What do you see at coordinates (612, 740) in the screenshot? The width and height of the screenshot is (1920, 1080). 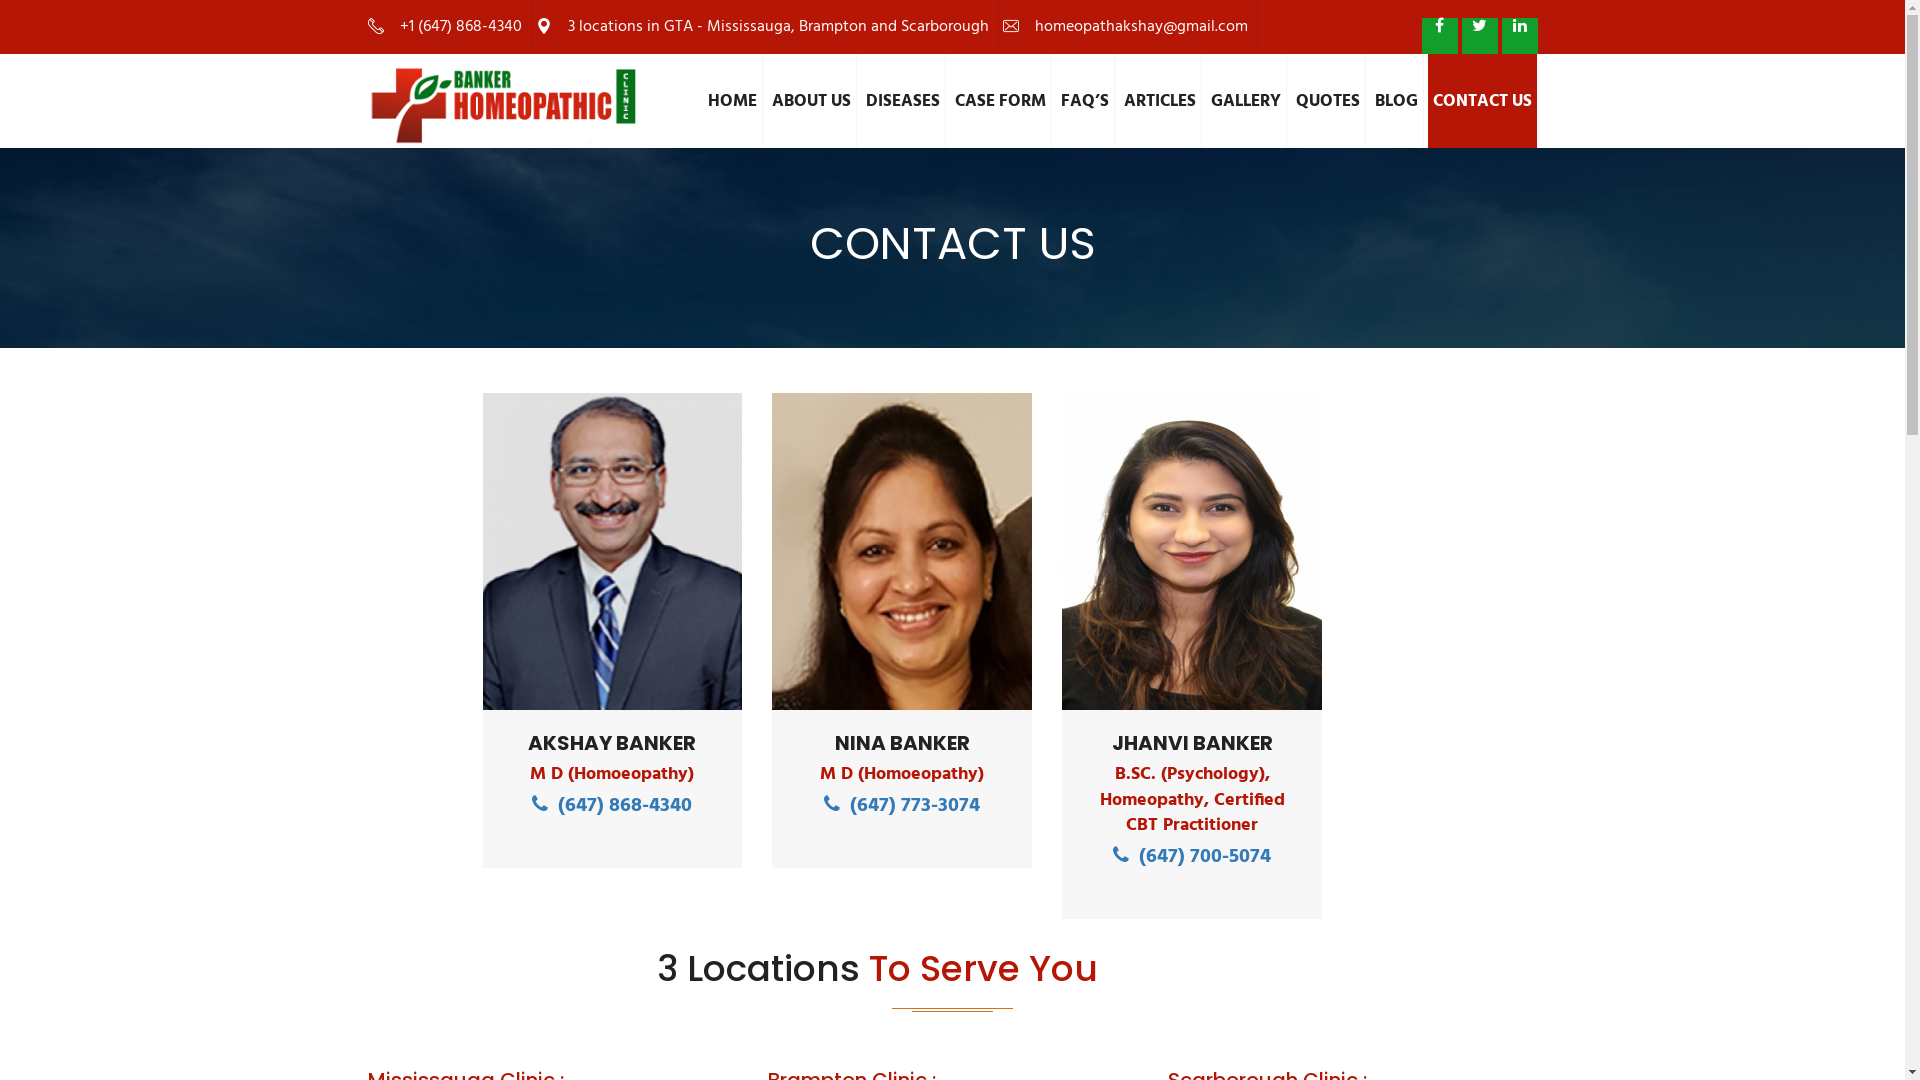 I see `AKSHAY BANKER` at bounding box center [612, 740].